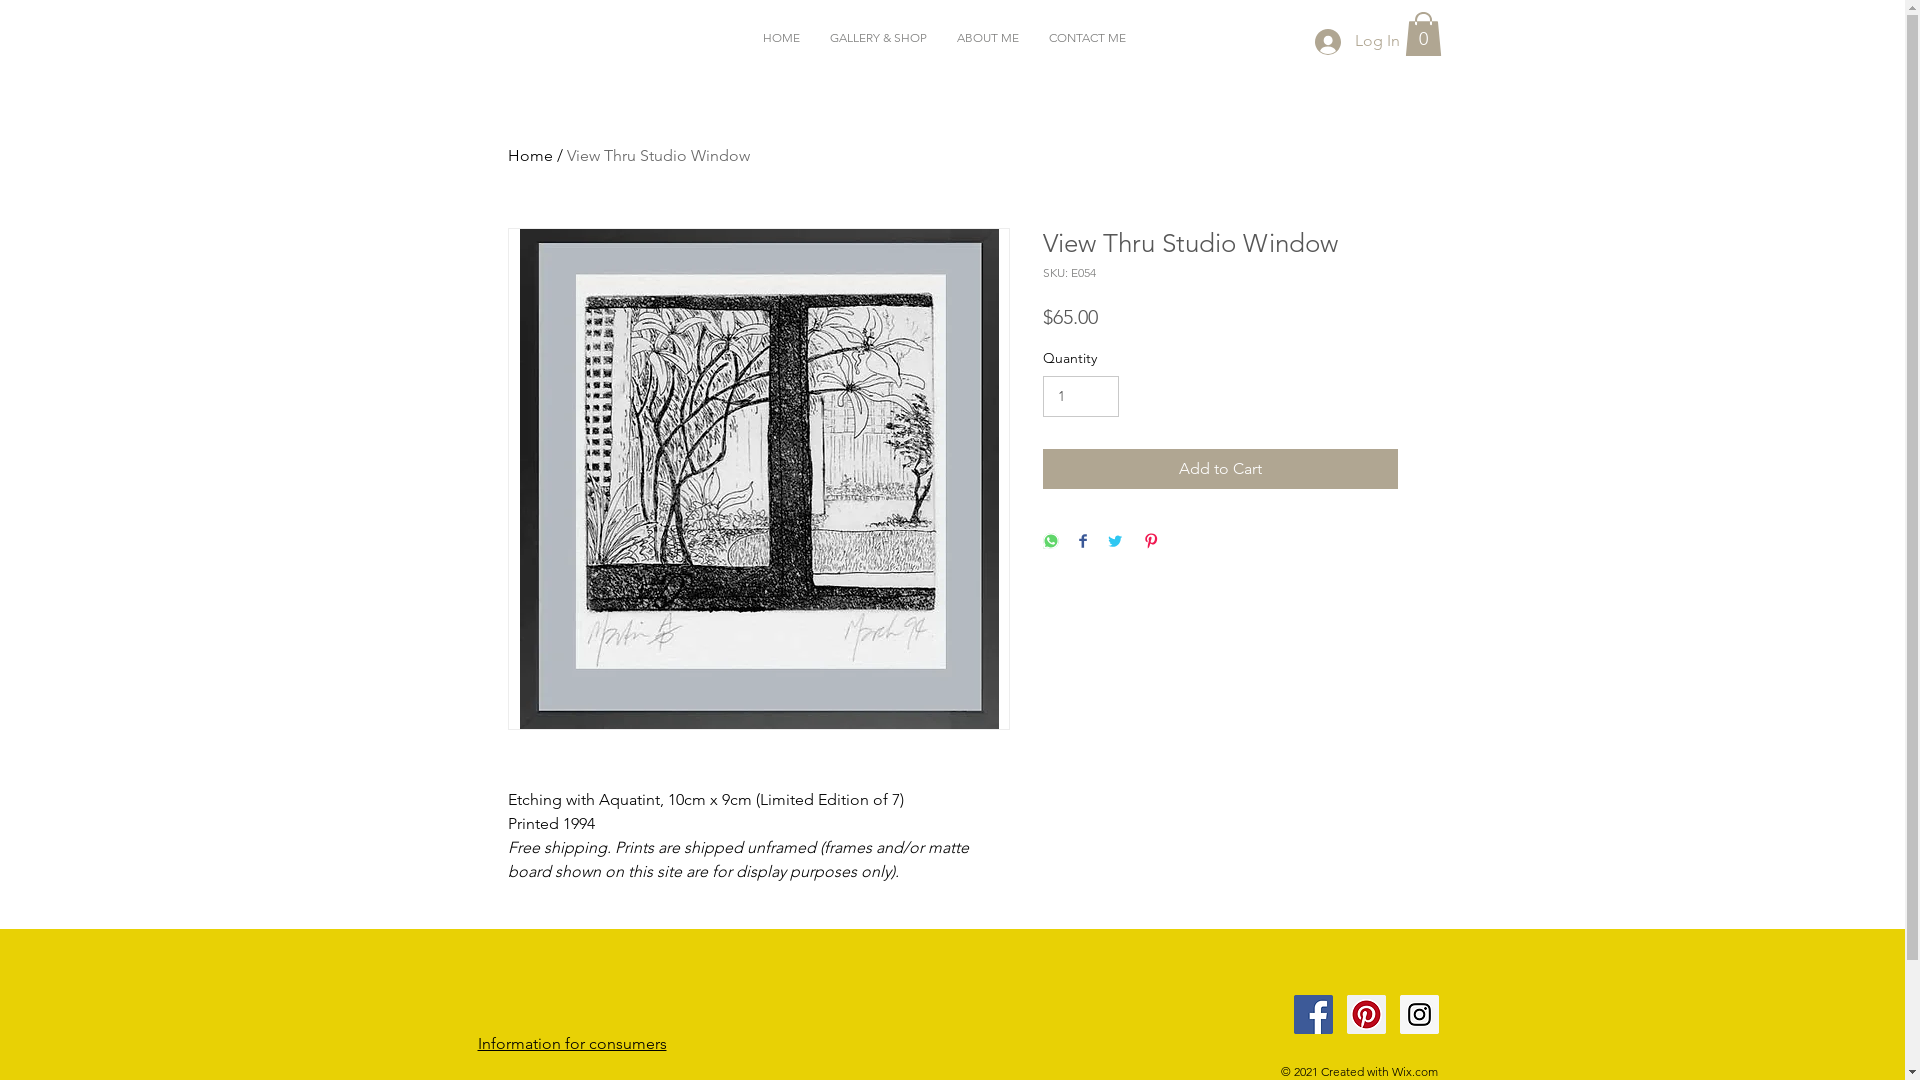 Image resolution: width=1920 pixels, height=1080 pixels. Describe the element at coordinates (782, 38) in the screenshot. I see `HOME` at that location.